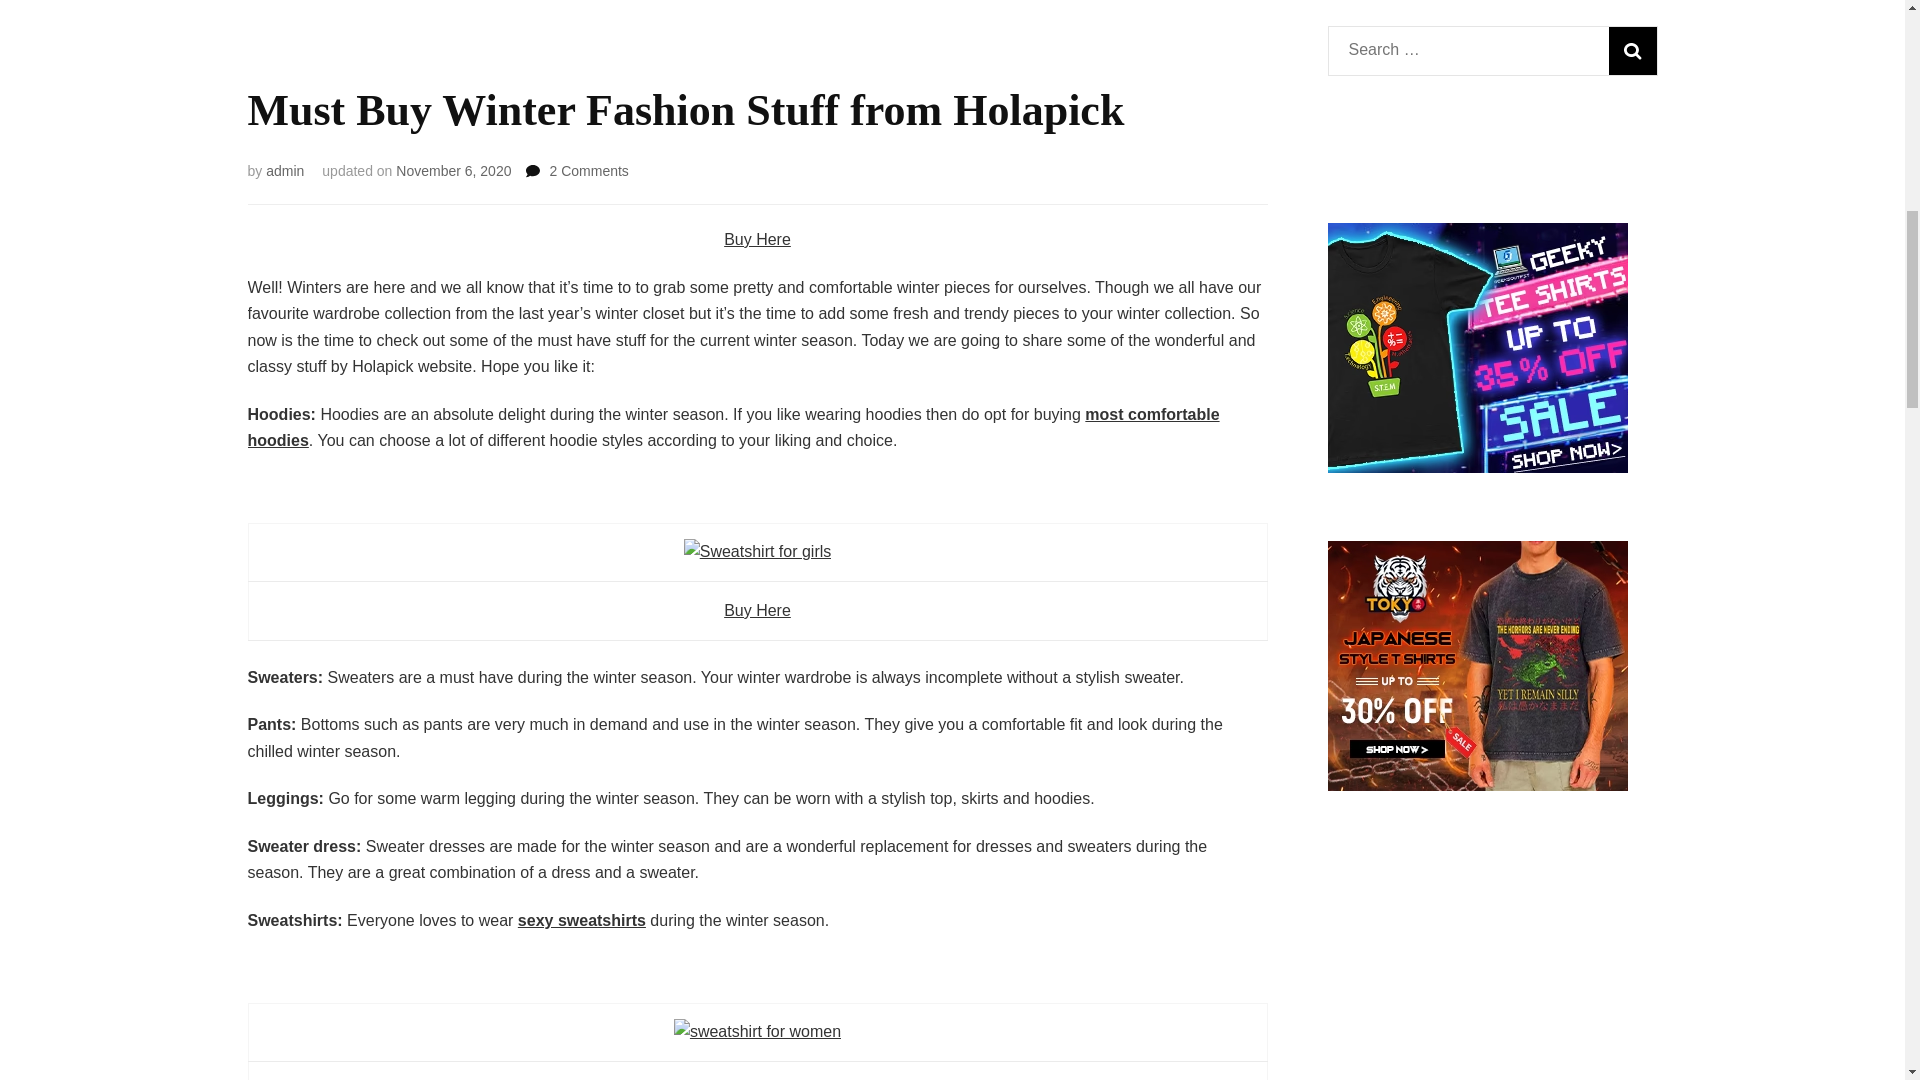  Describe the element at coordinates (452, 171) in the screenshot. I see `November 6, 2020` at that location.